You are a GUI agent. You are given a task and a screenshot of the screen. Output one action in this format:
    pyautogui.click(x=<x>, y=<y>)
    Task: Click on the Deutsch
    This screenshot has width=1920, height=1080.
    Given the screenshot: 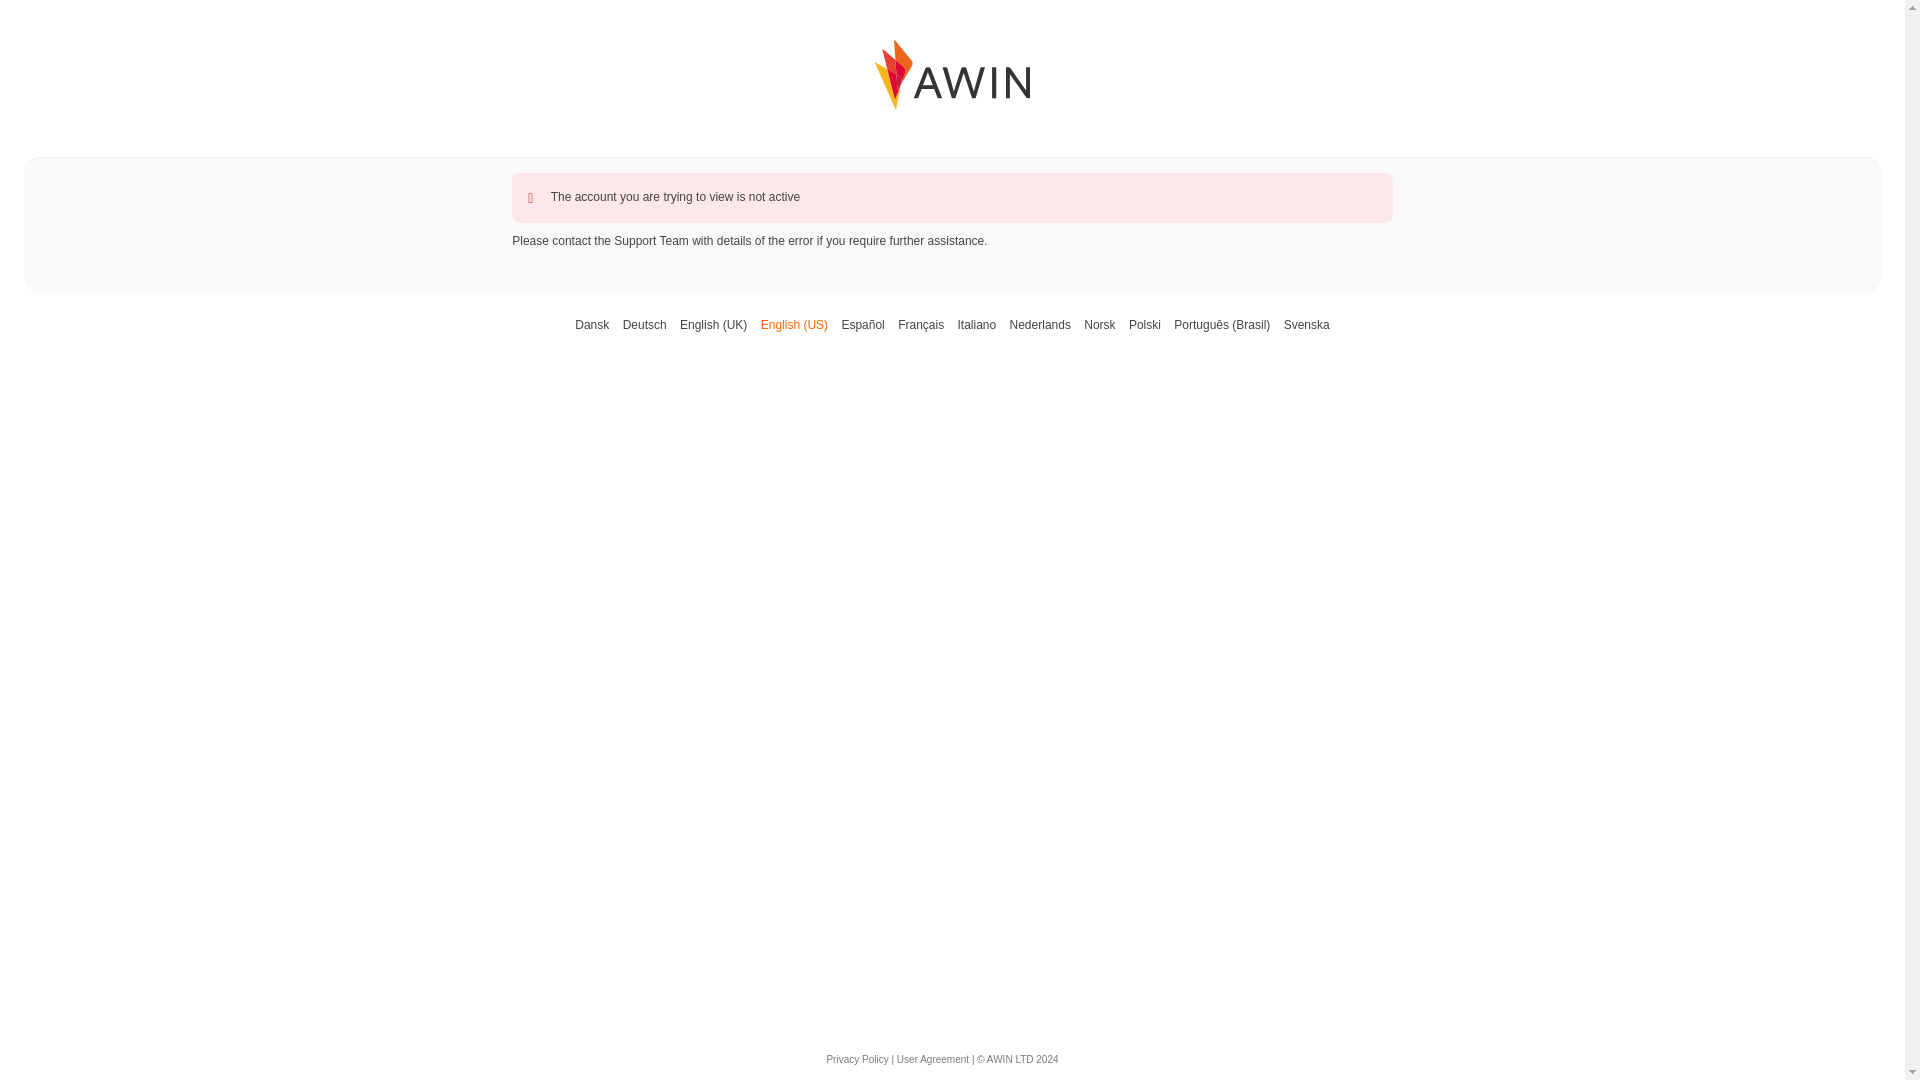 What is the action you would take?
    pyautogui.click(x=644, y=324)
    